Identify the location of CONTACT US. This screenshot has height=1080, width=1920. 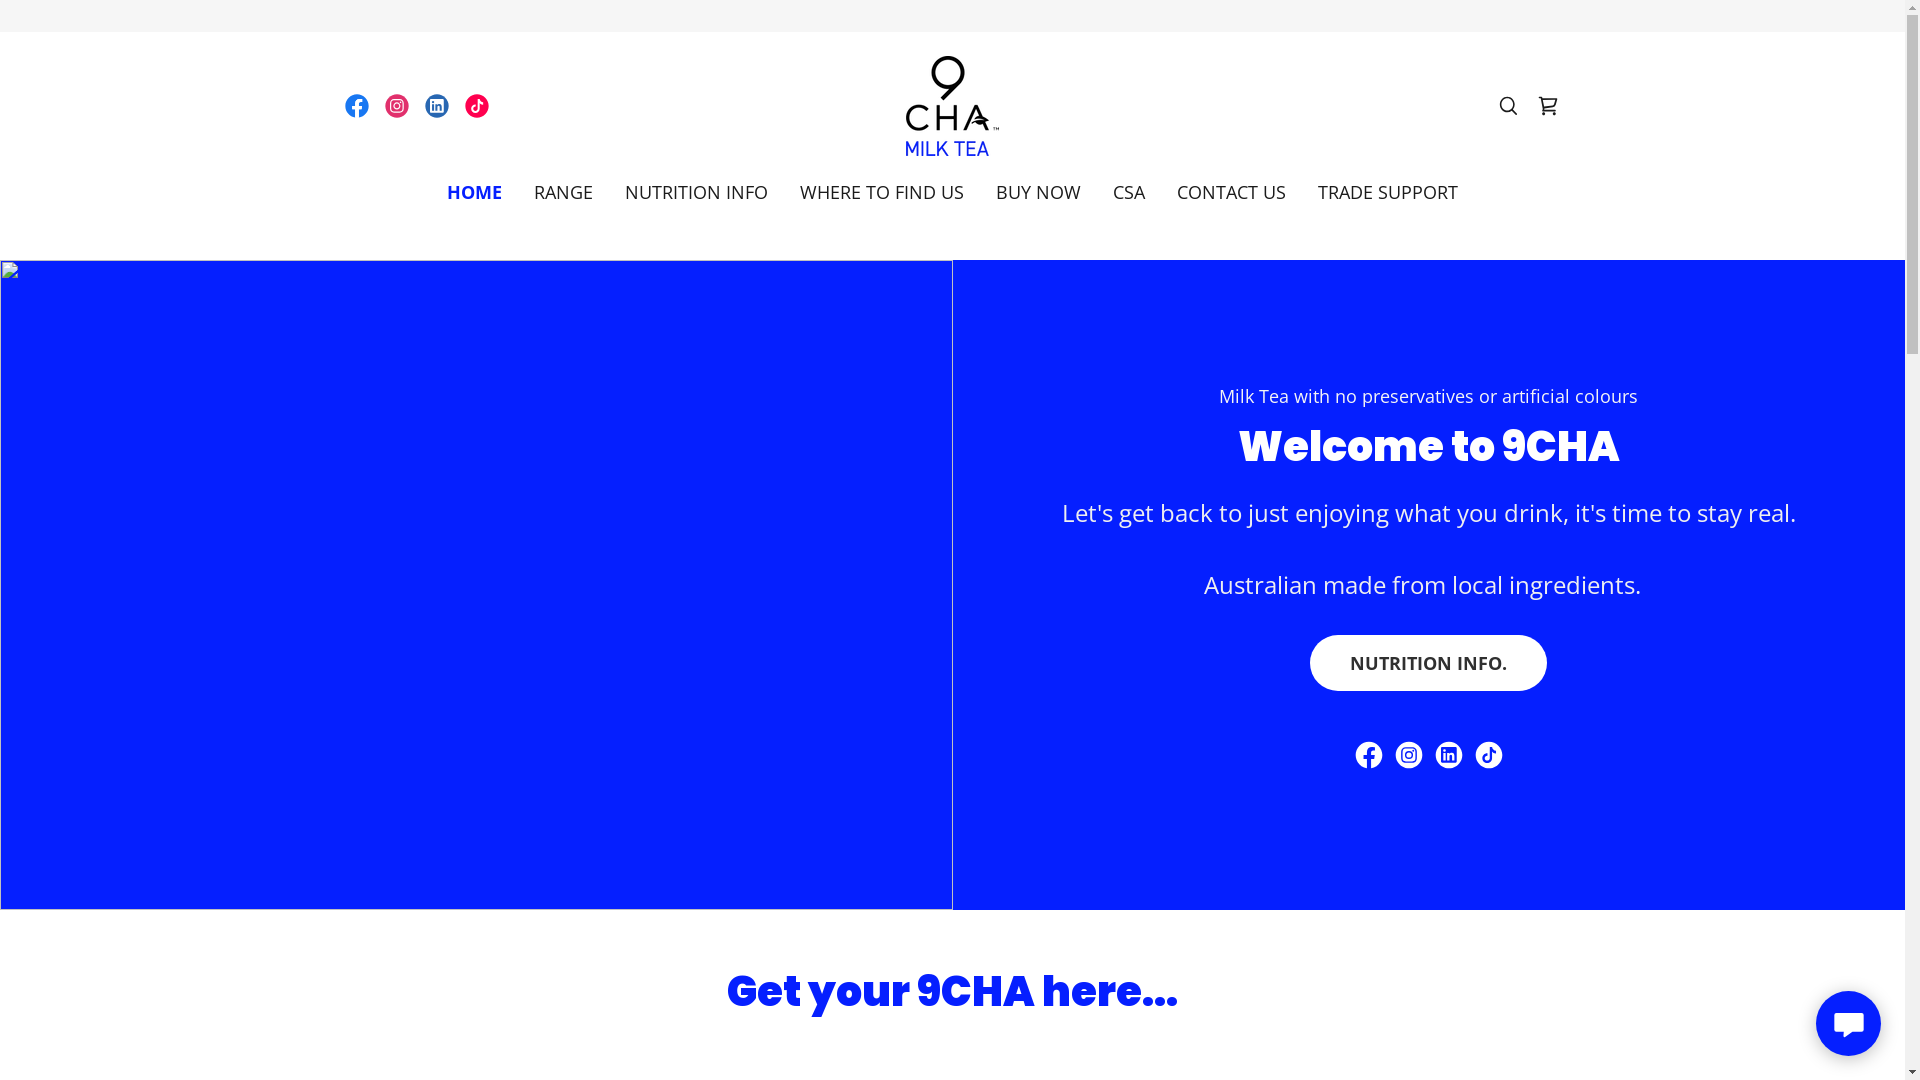
(1232, 192).